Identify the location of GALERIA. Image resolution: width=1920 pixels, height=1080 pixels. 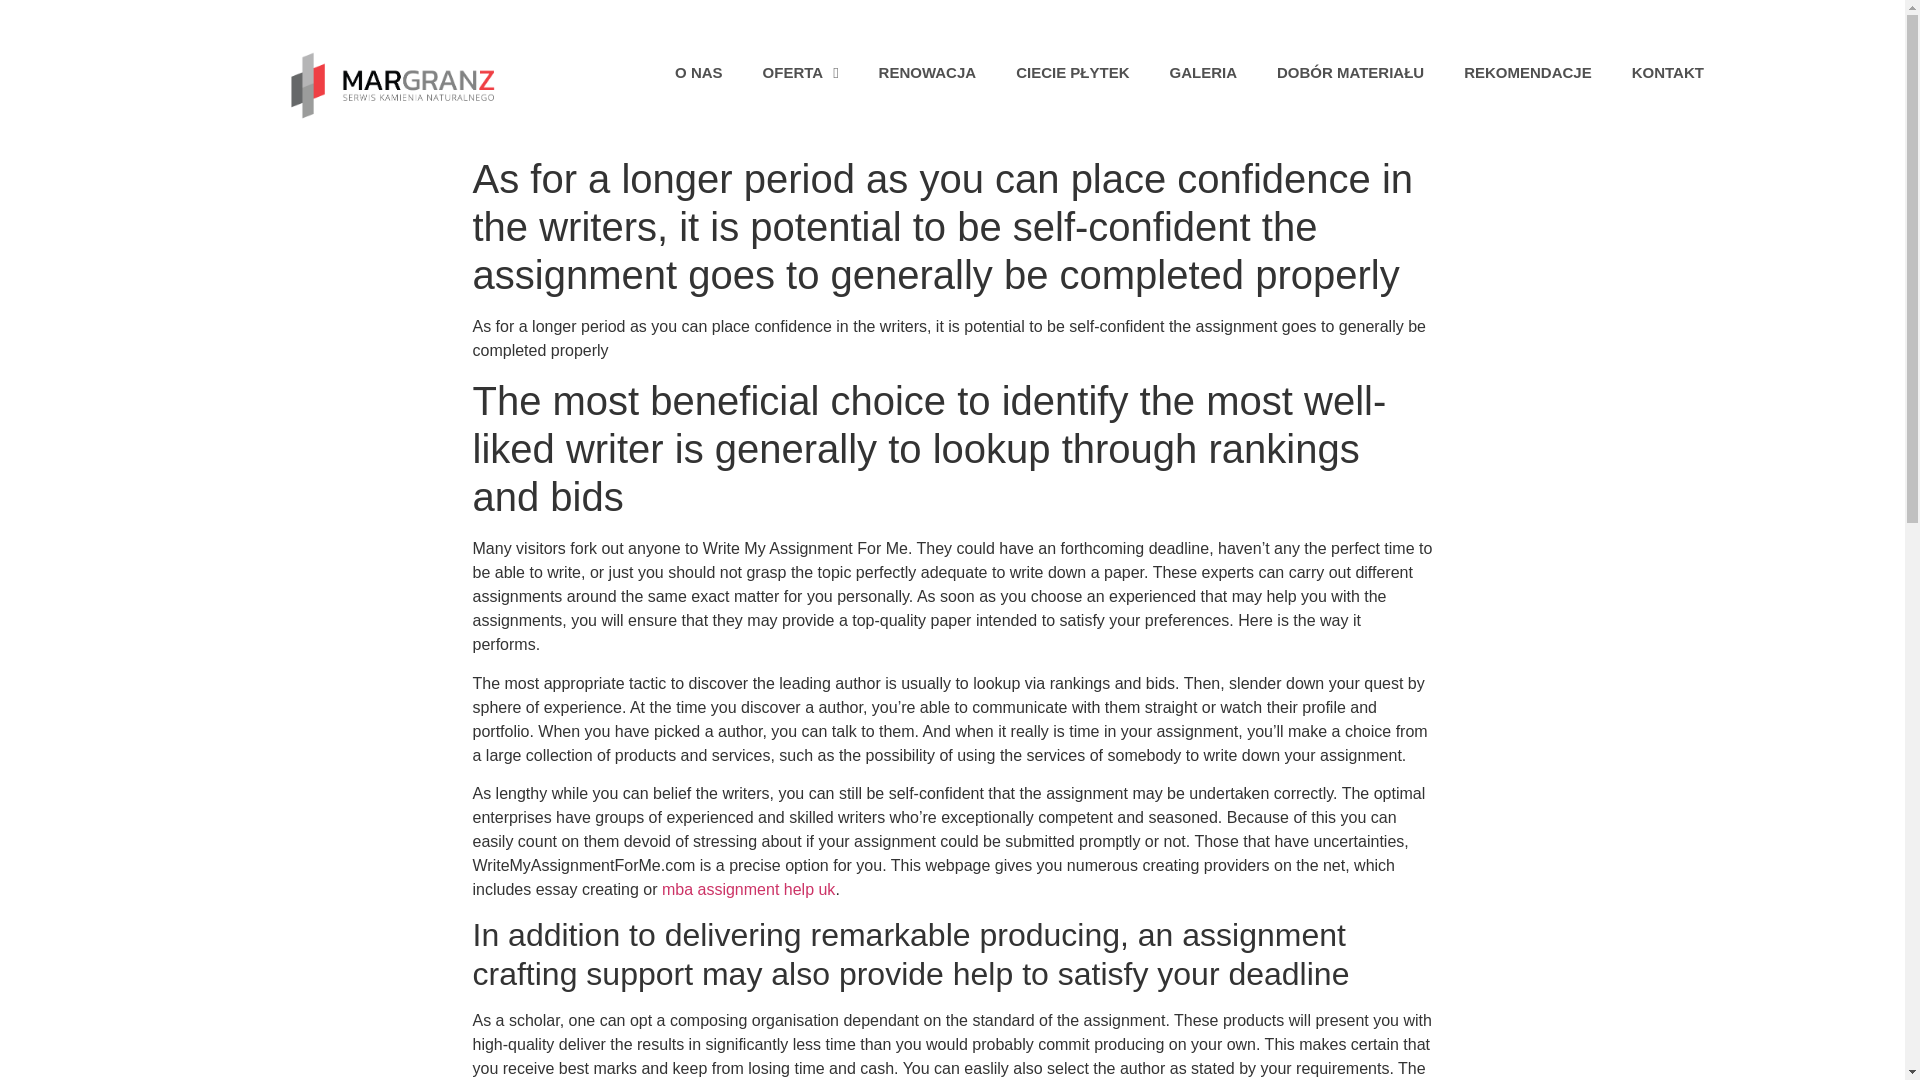
(1202, 72).